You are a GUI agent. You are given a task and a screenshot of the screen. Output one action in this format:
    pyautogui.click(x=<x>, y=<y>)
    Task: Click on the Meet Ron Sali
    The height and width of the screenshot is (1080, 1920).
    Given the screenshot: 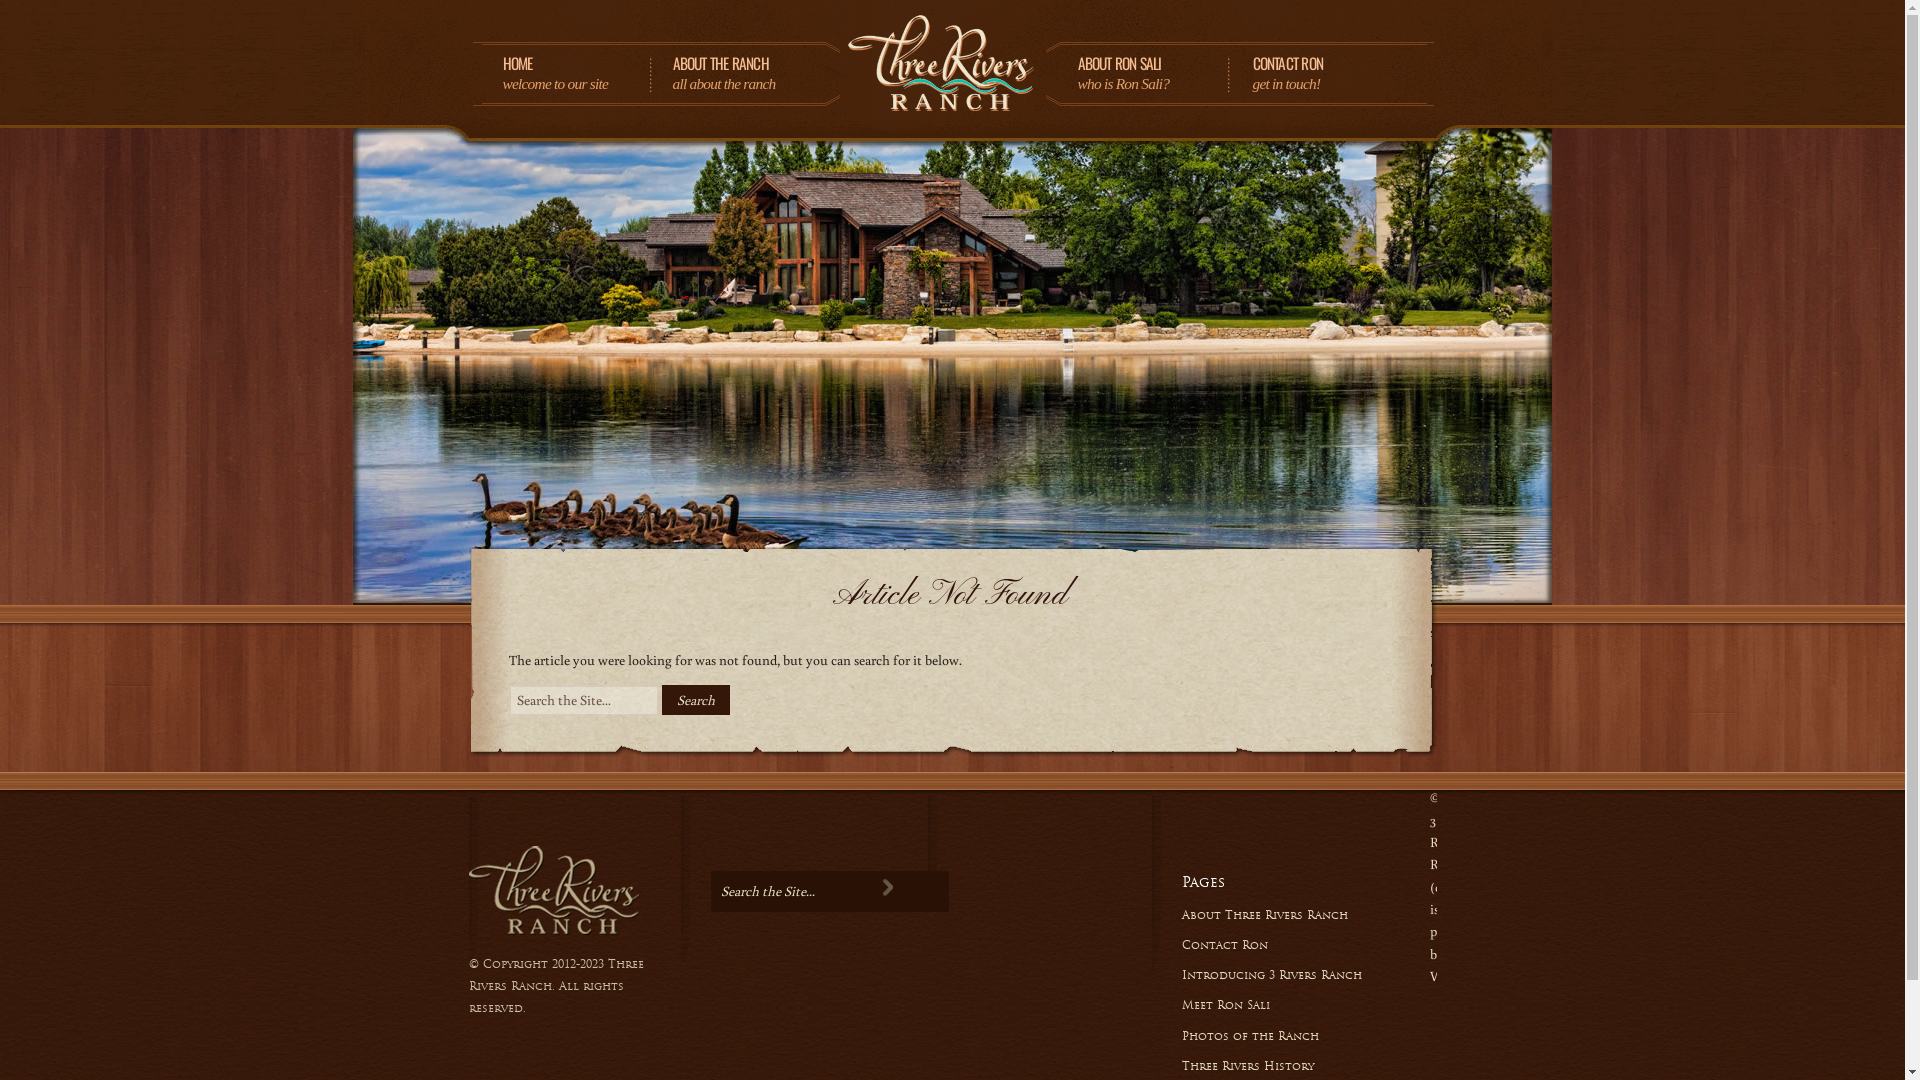 What is the action you would take?
    pyautogui.click(x=1226, y=1005)
    